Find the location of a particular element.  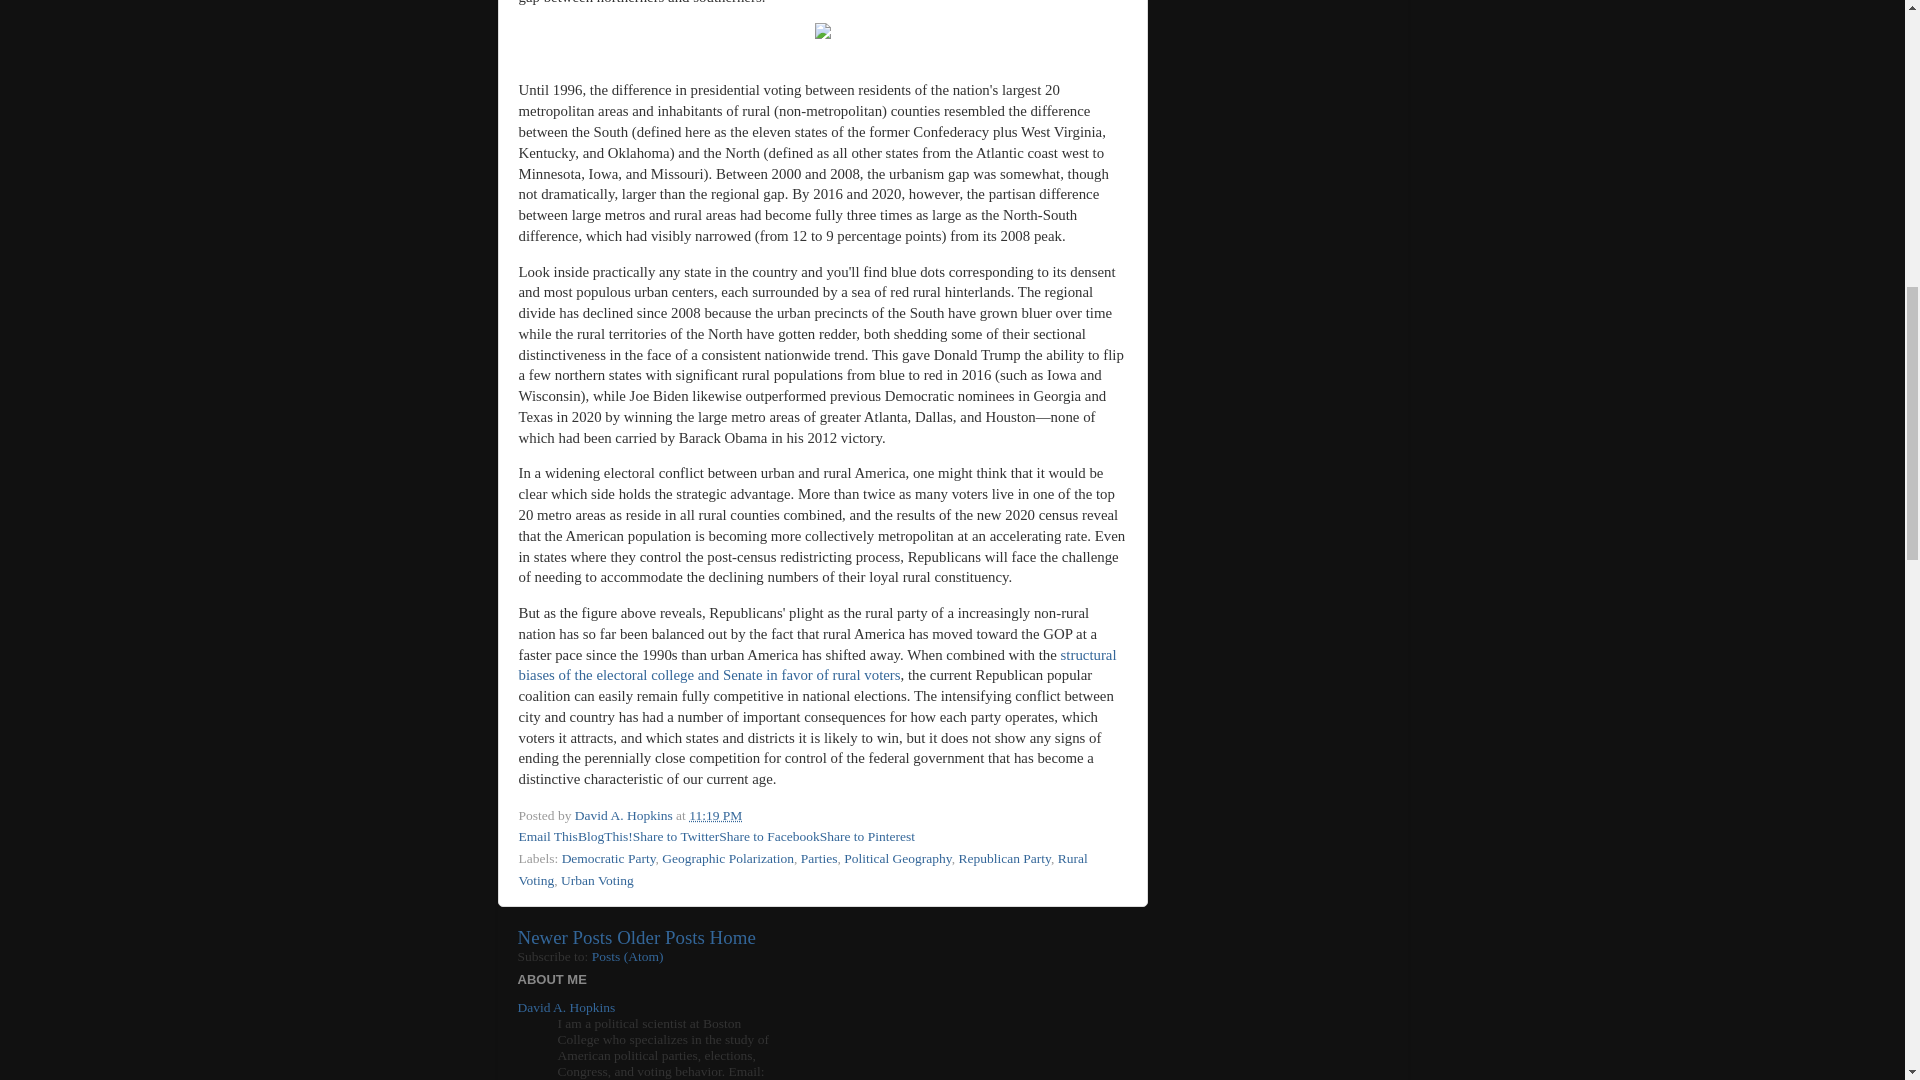

Email This is located at coordinates (548, 836).